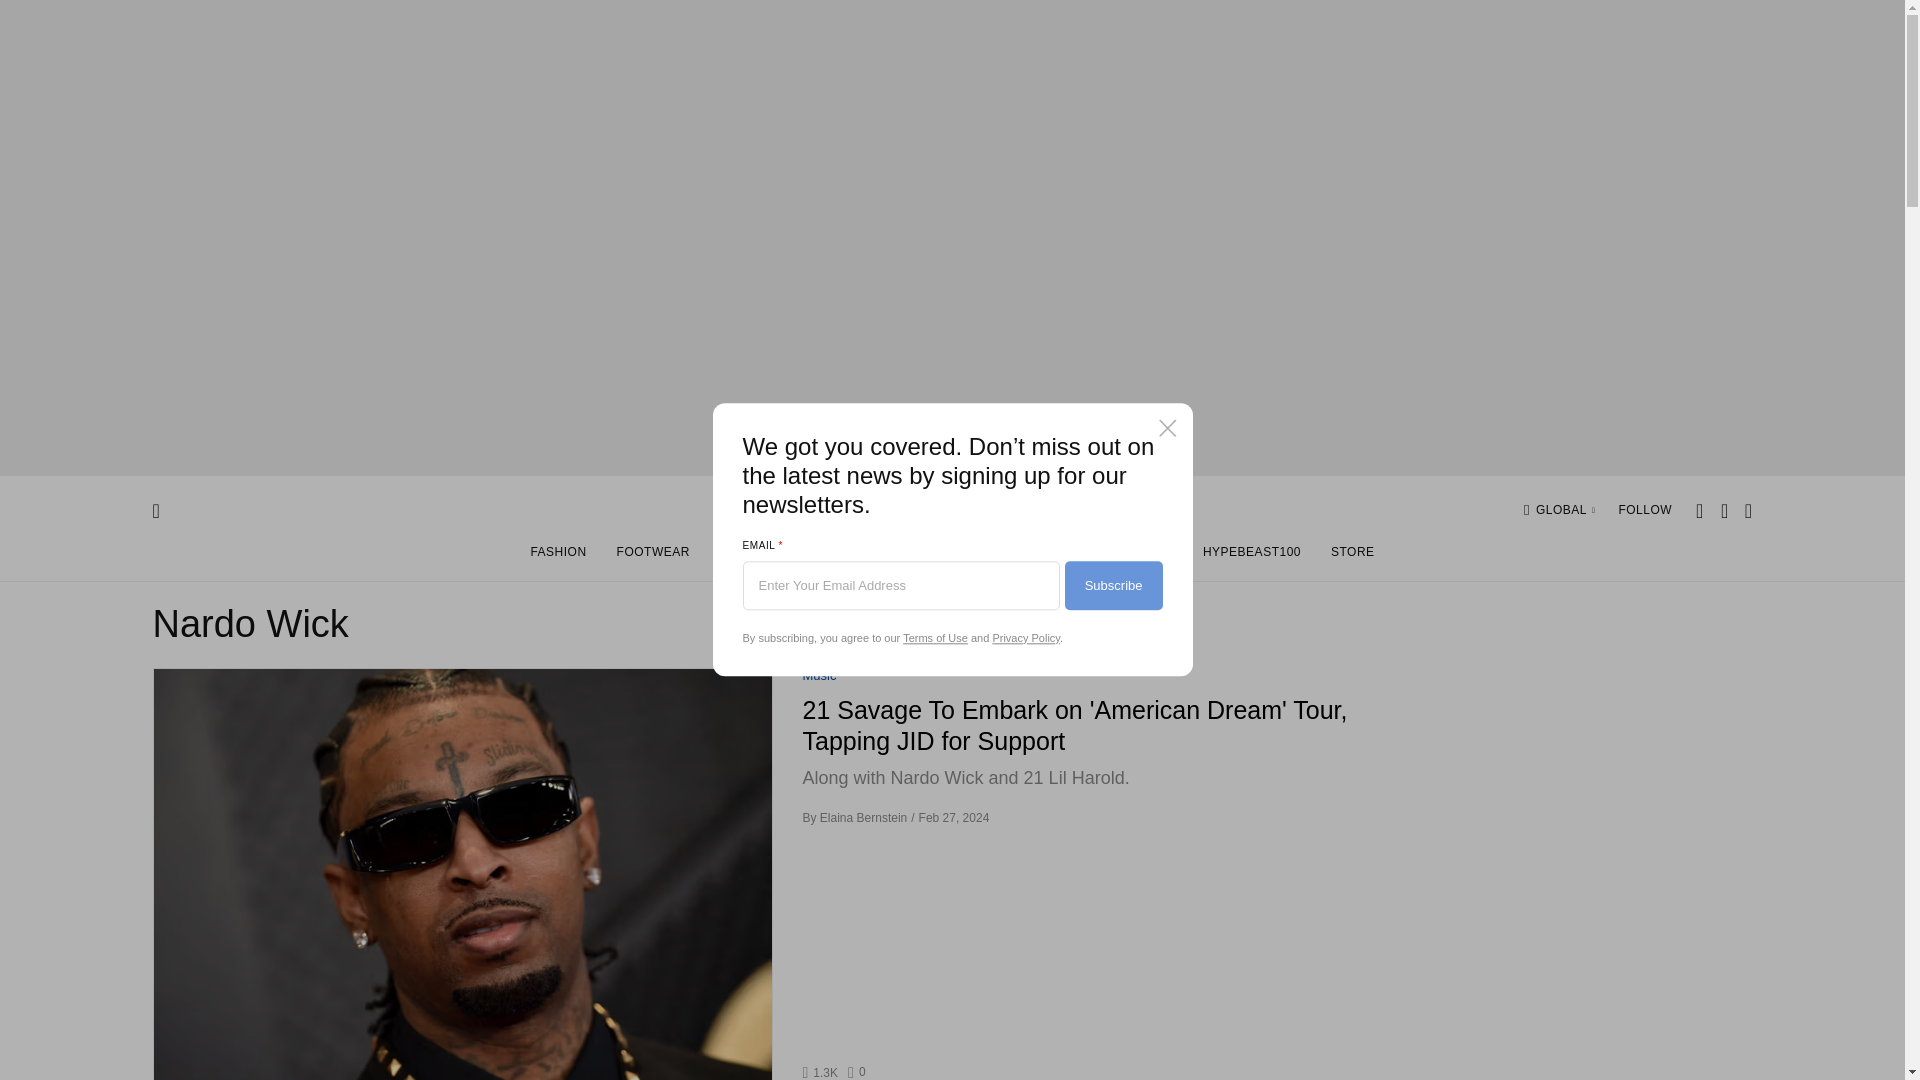 The image size is (1920, 1080). Describe the element at coordinates (1601, 793) in the screenshot. I see `3rd party ad content` at that location.